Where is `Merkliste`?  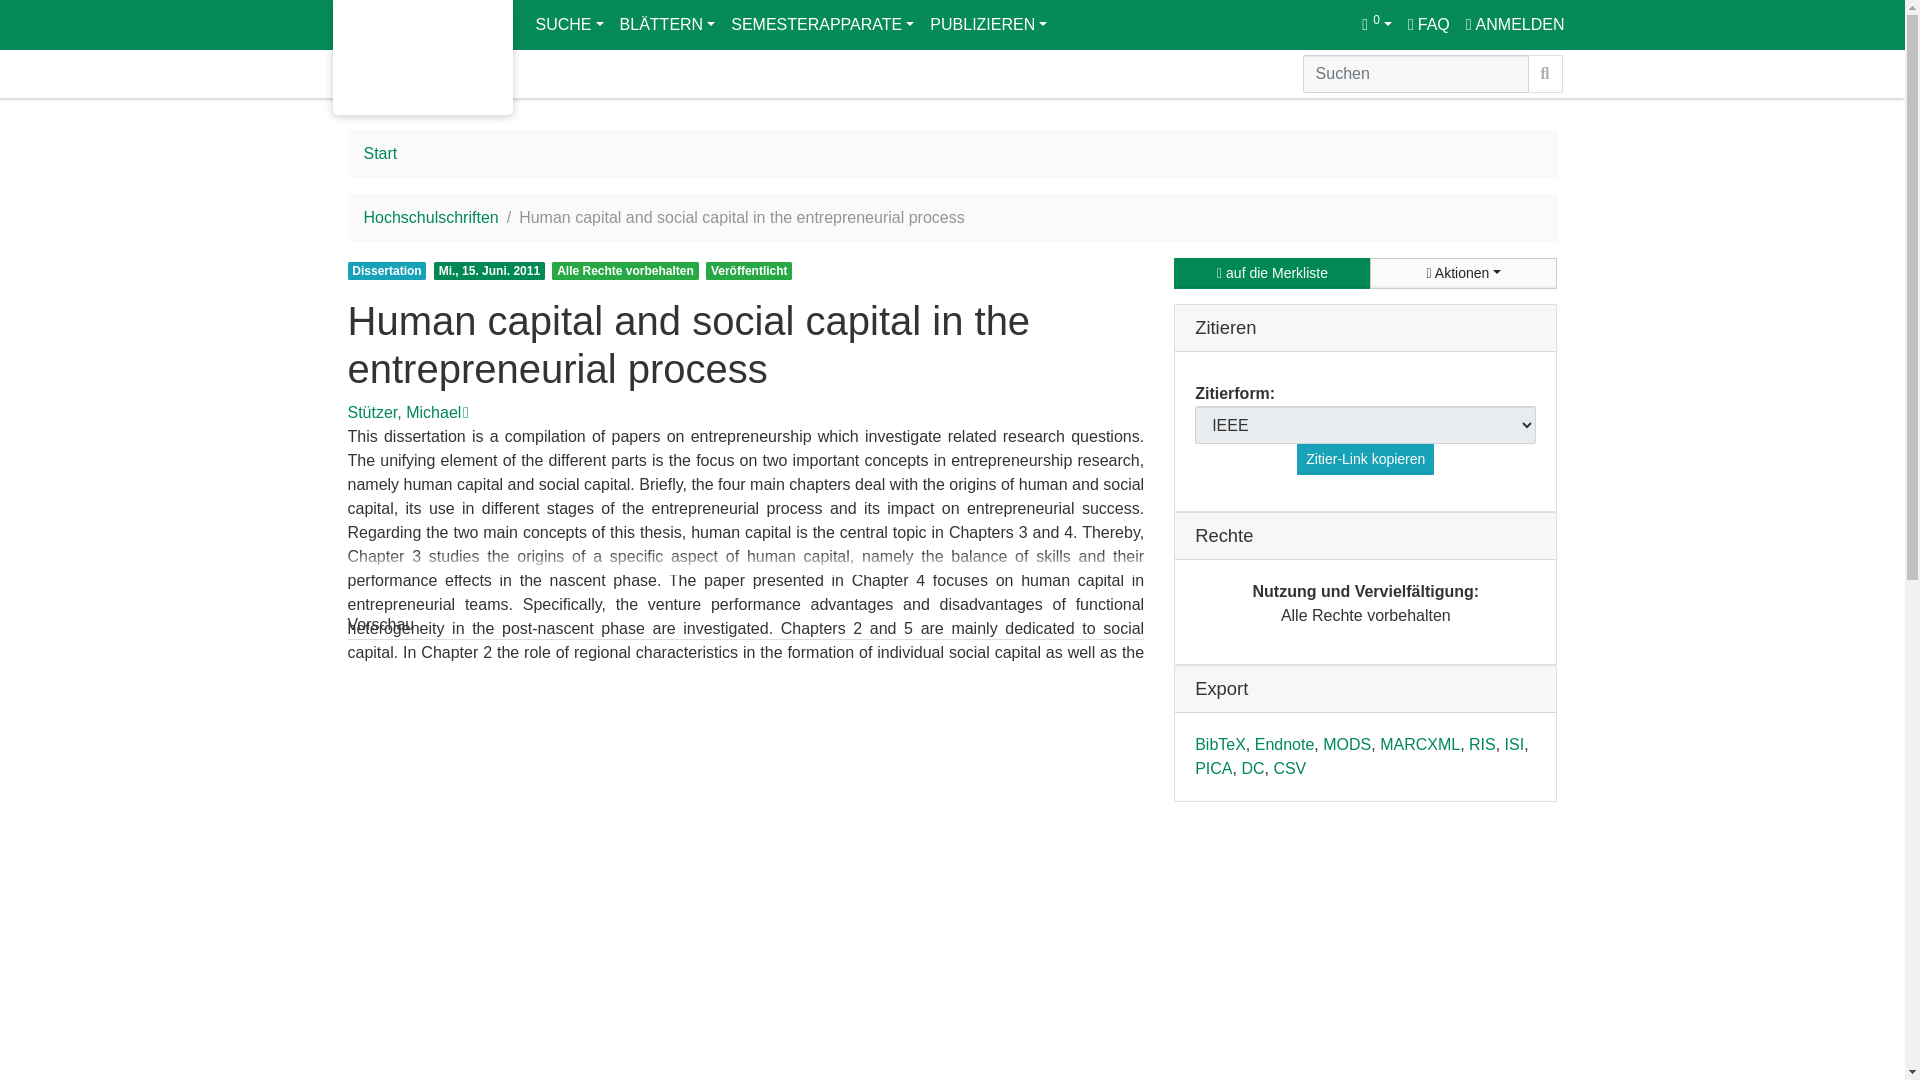
Merkliste is located at coordinates (1376, 24).